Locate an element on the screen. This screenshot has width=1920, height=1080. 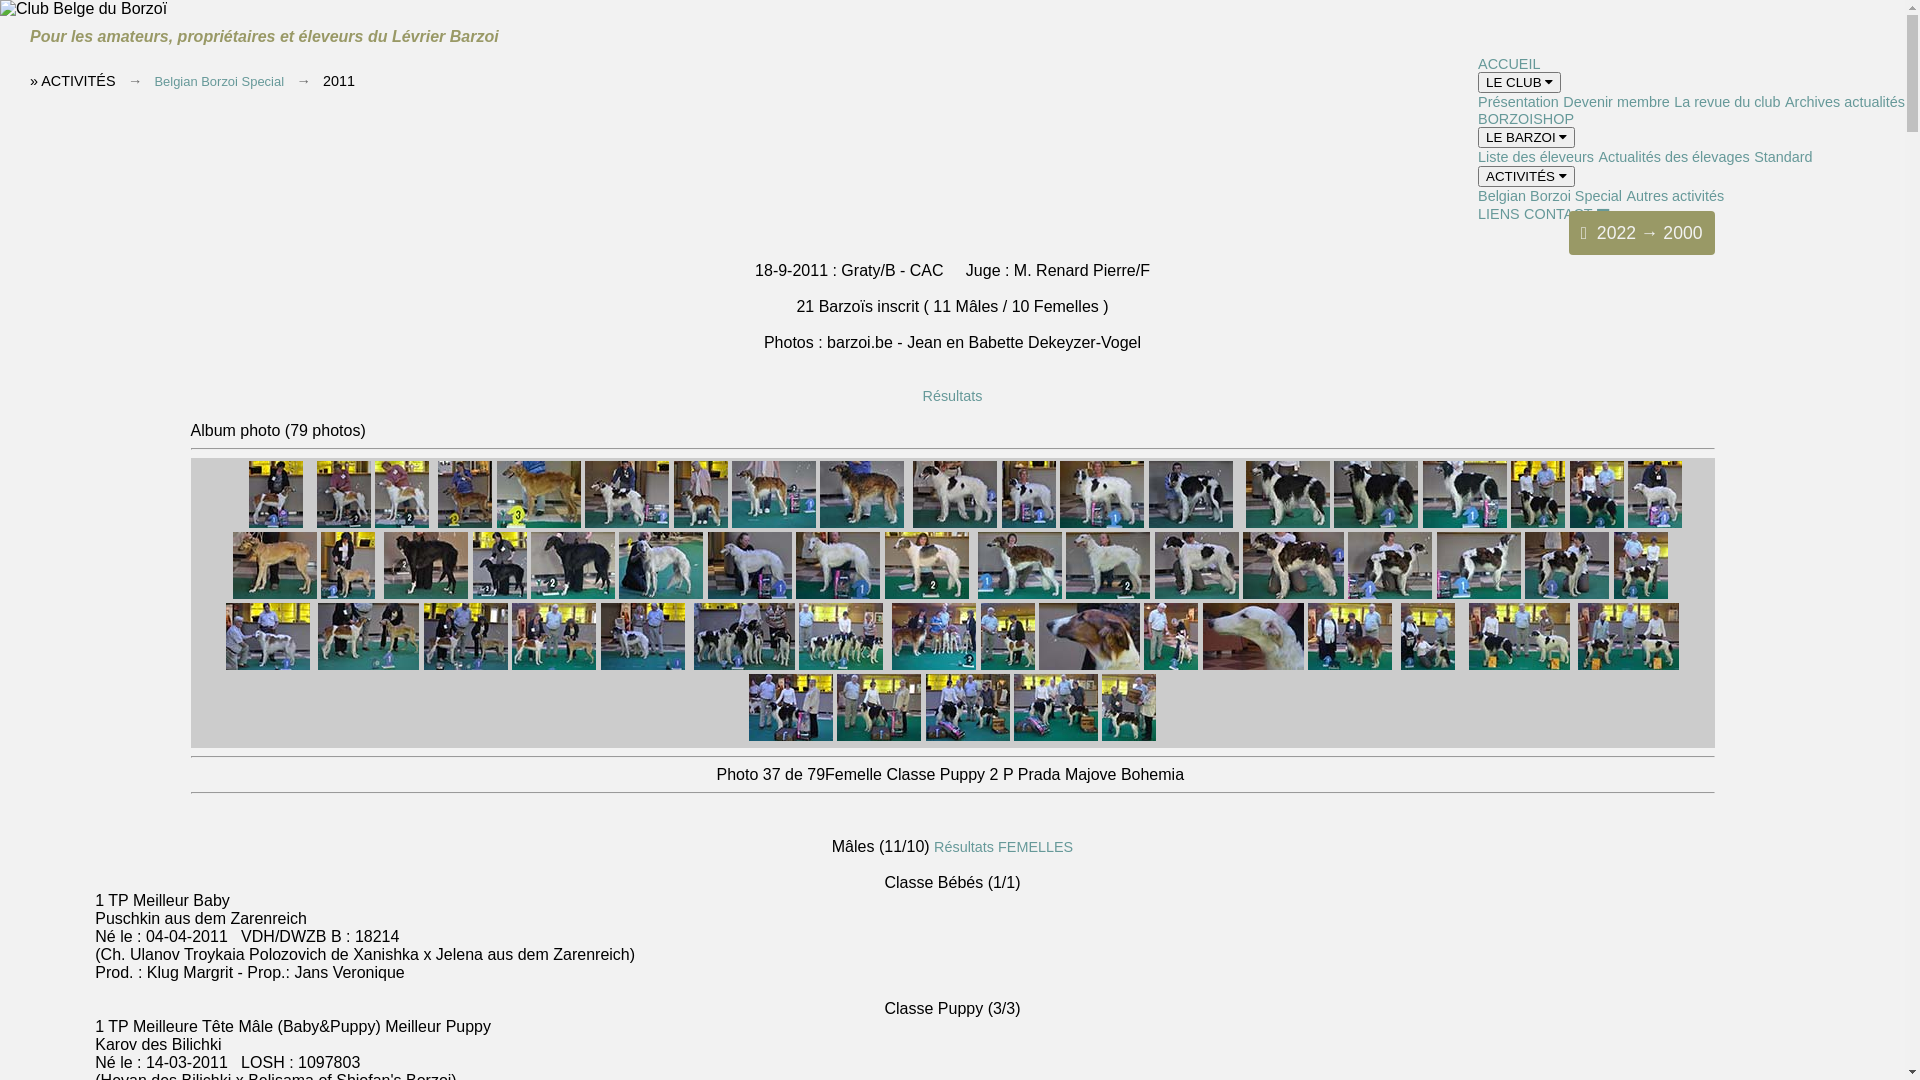
agrandir is located at coordinates (554, 665).